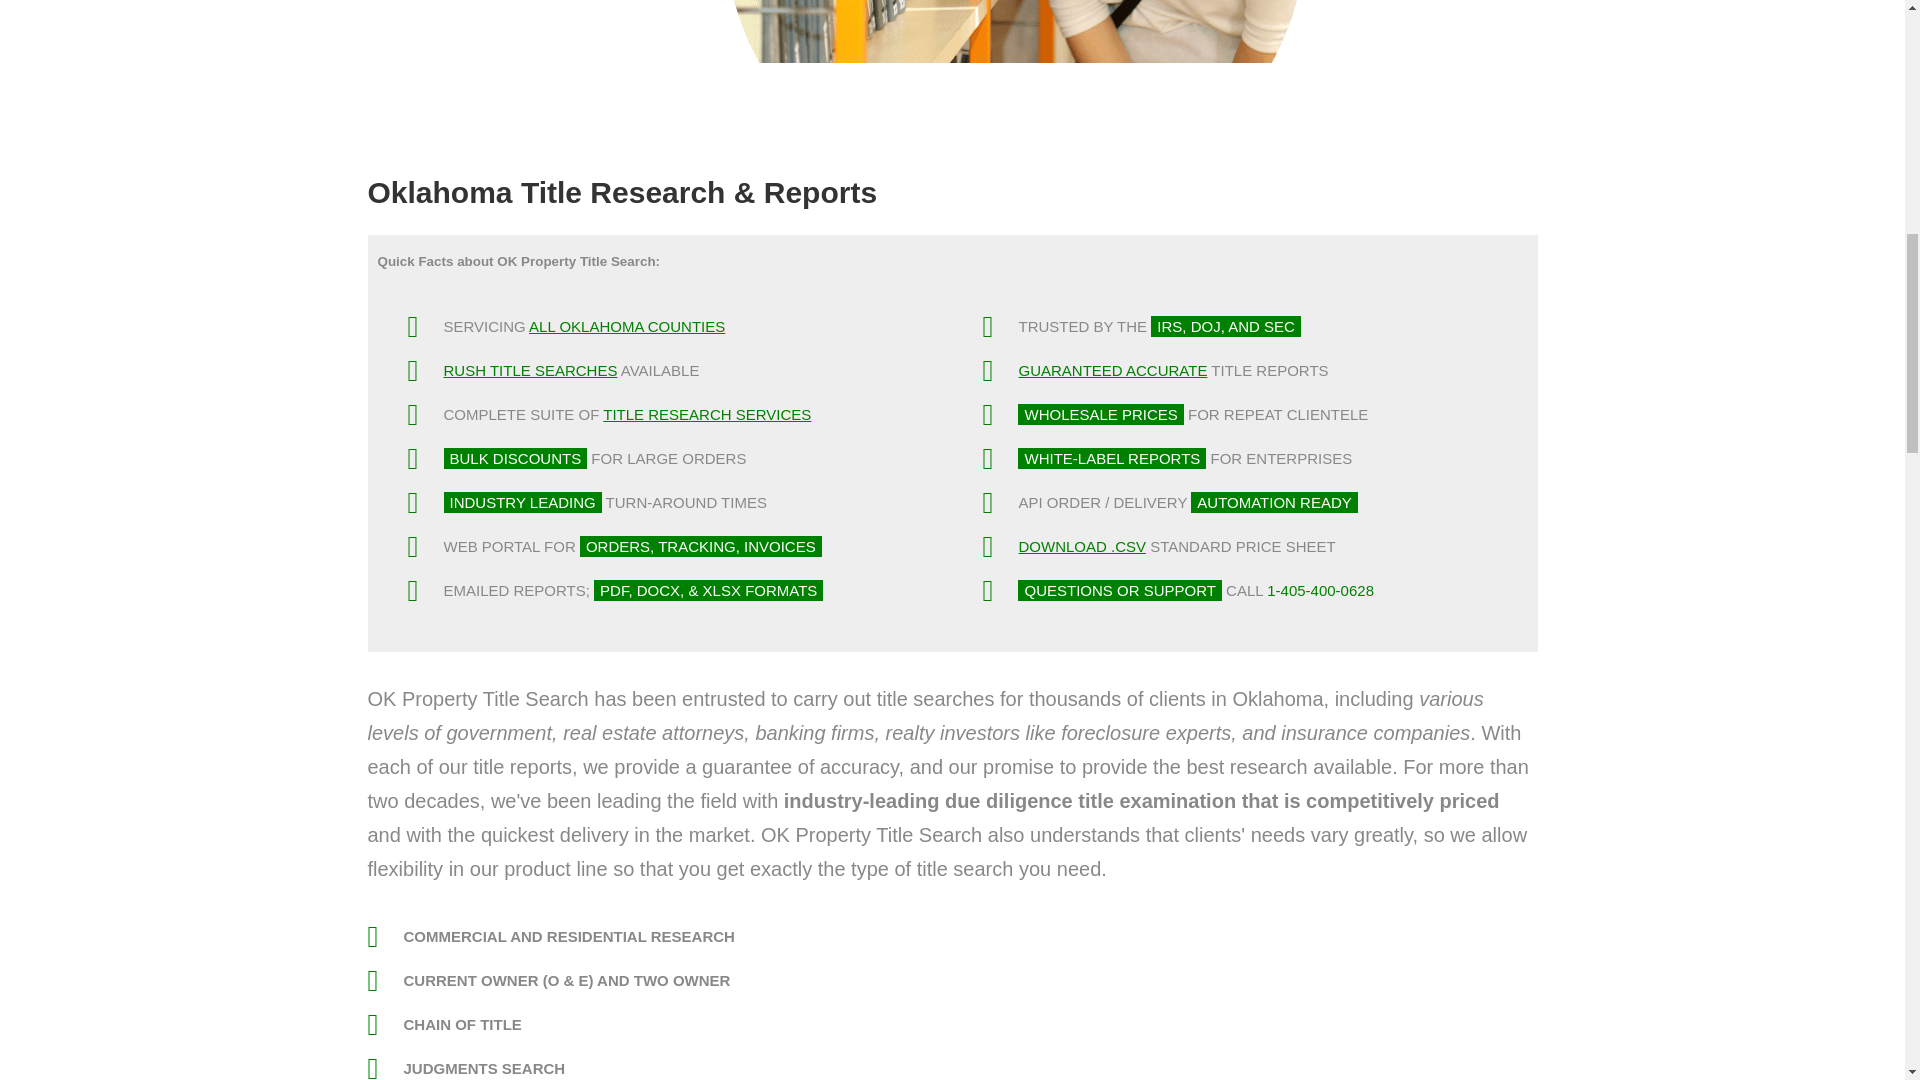 The image size is (1920, 1080). What do you see at coordinates (1082, 546) in the screenshot?
I see `Oklahoma Price Sheet` at bounding box center [1082, 546].